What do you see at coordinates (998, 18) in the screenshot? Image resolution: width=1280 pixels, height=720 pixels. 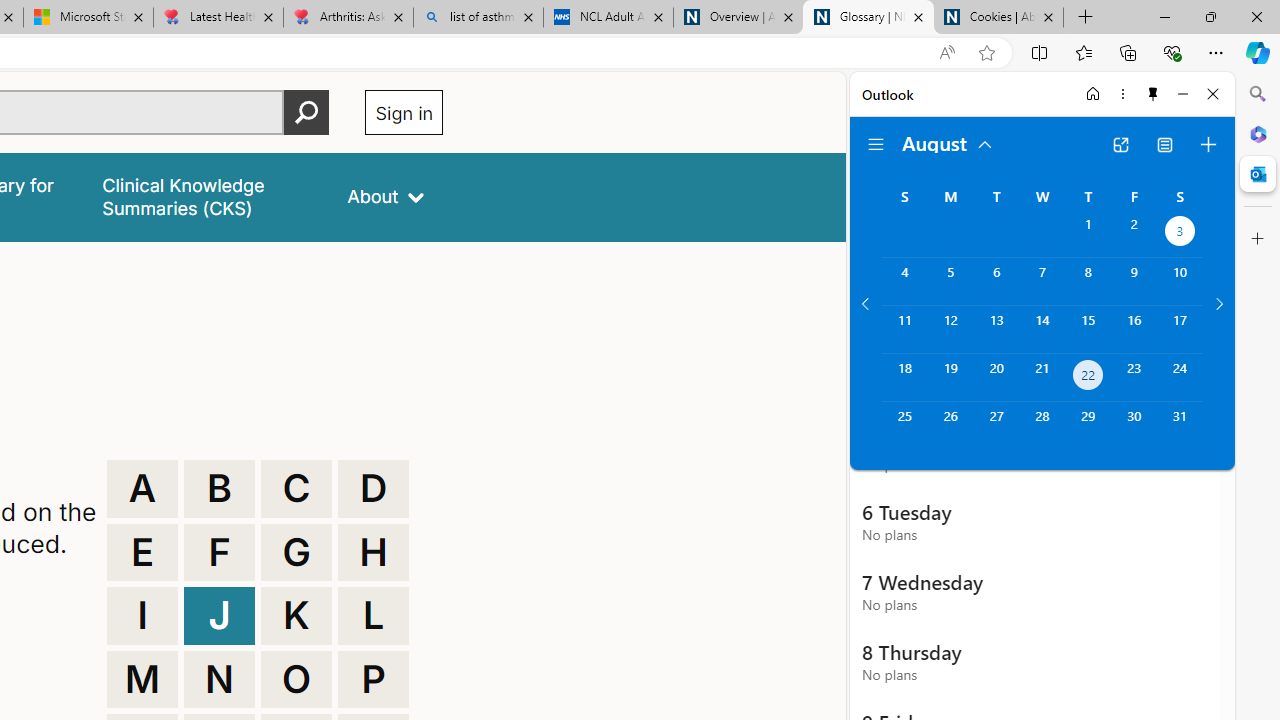 I see `Cookies | About | NICE` at bounding box center [998, 18].